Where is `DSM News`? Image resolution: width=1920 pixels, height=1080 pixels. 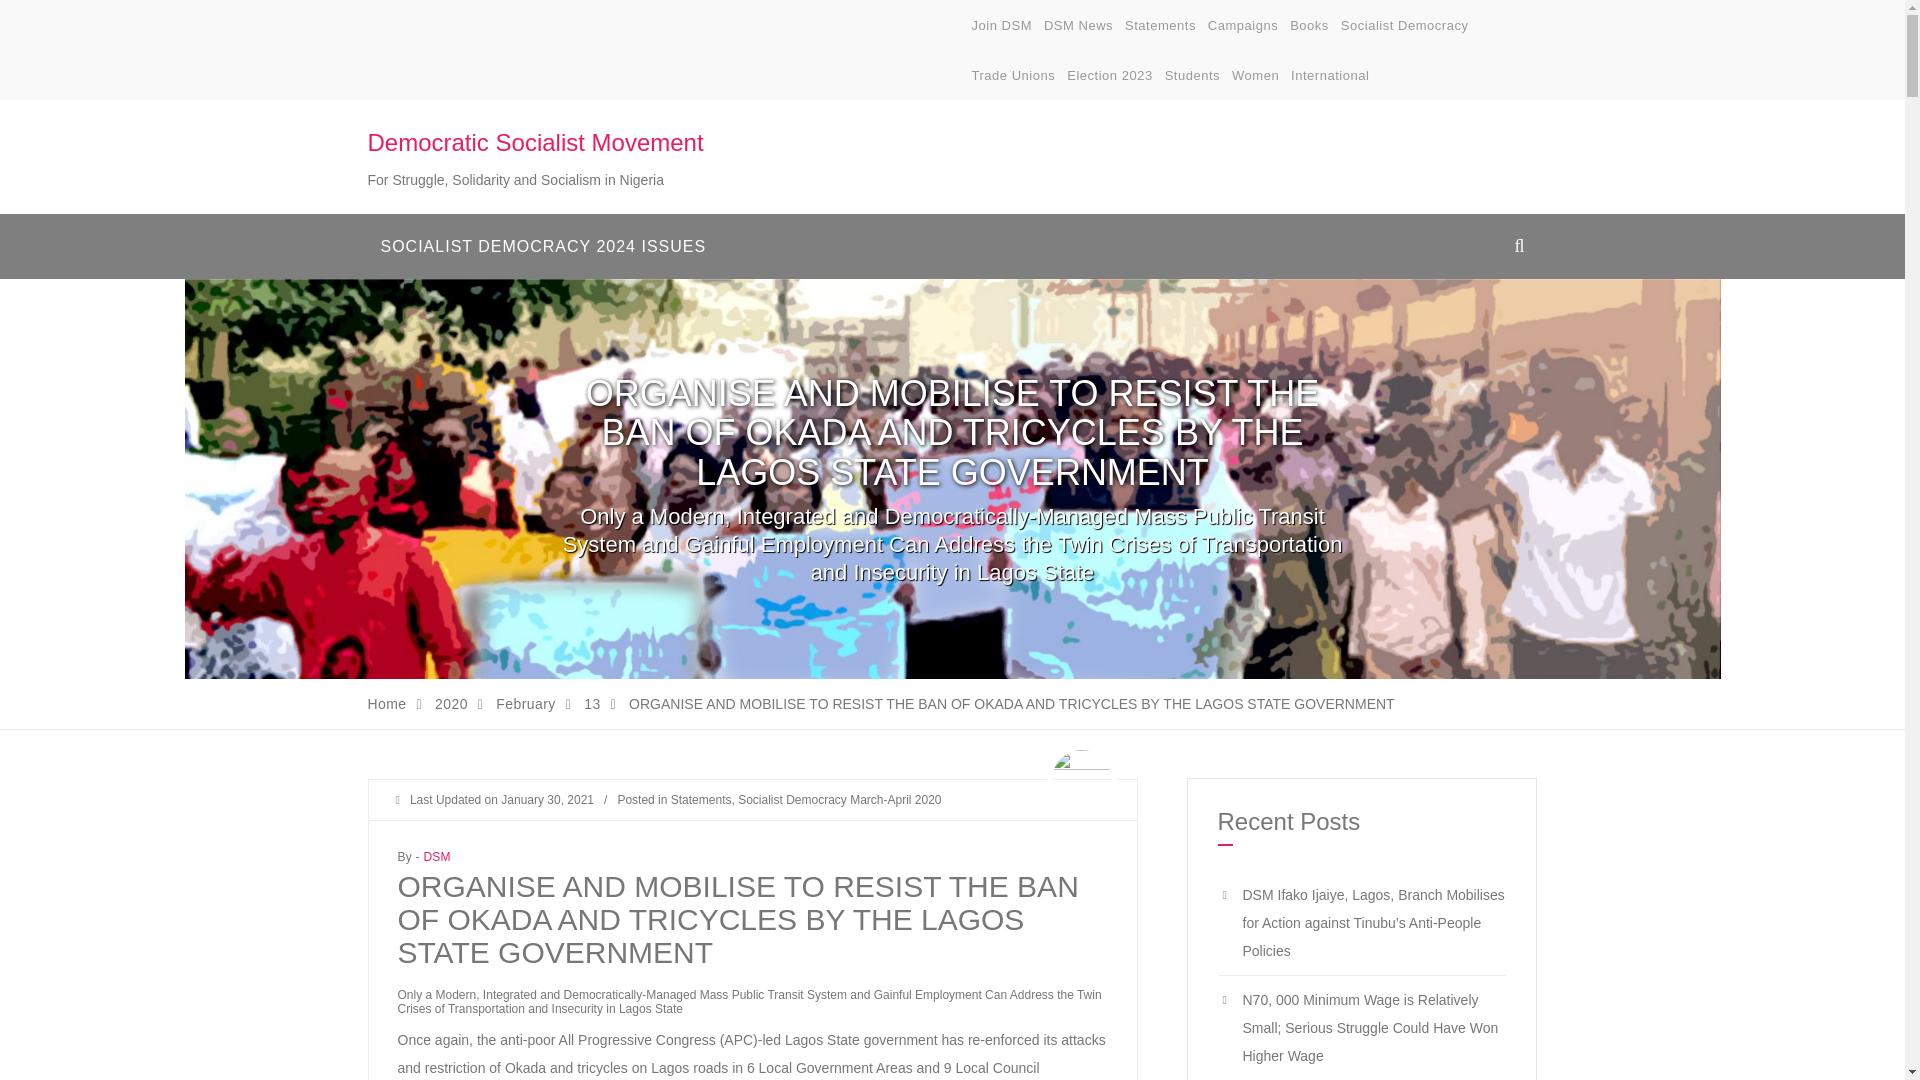 DSM News is located at coordinates (1078, 26).